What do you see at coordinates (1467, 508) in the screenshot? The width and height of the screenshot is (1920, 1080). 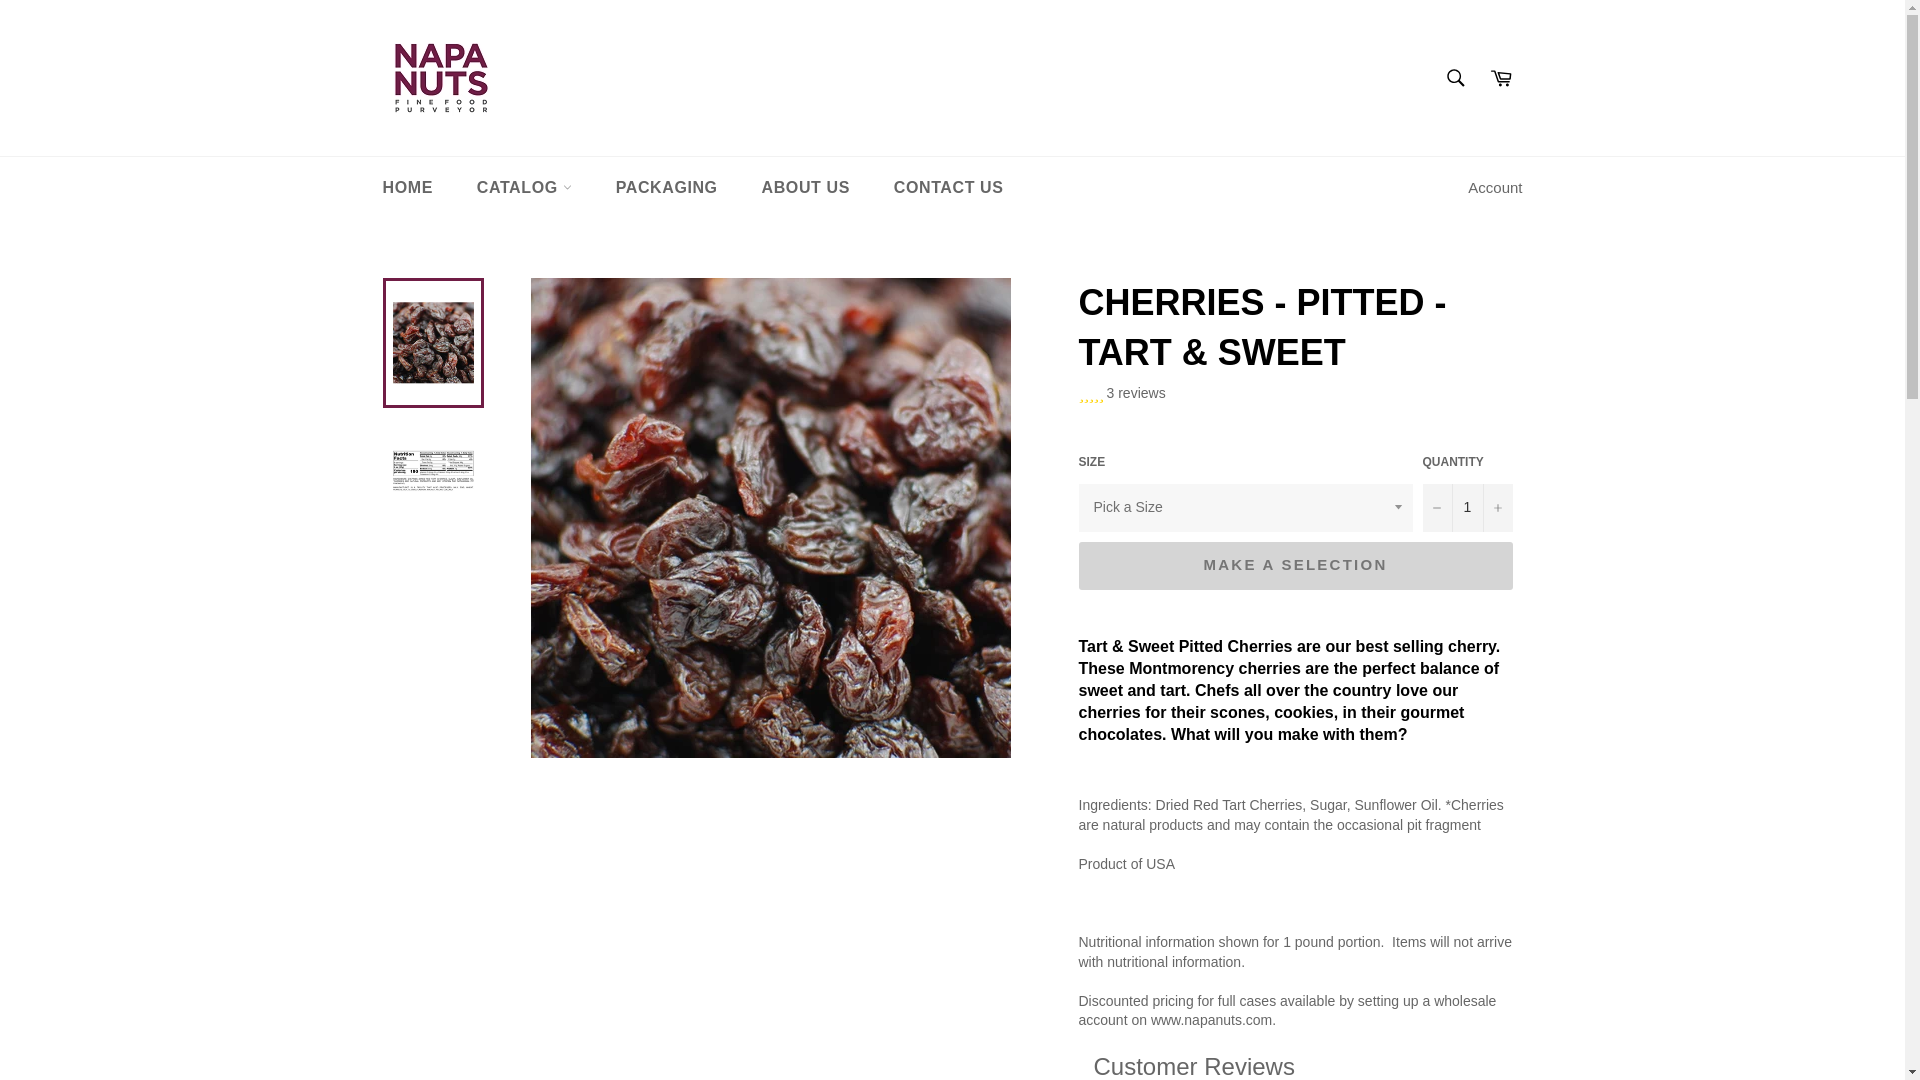 I see `1` at bounding box center [1467, 508].